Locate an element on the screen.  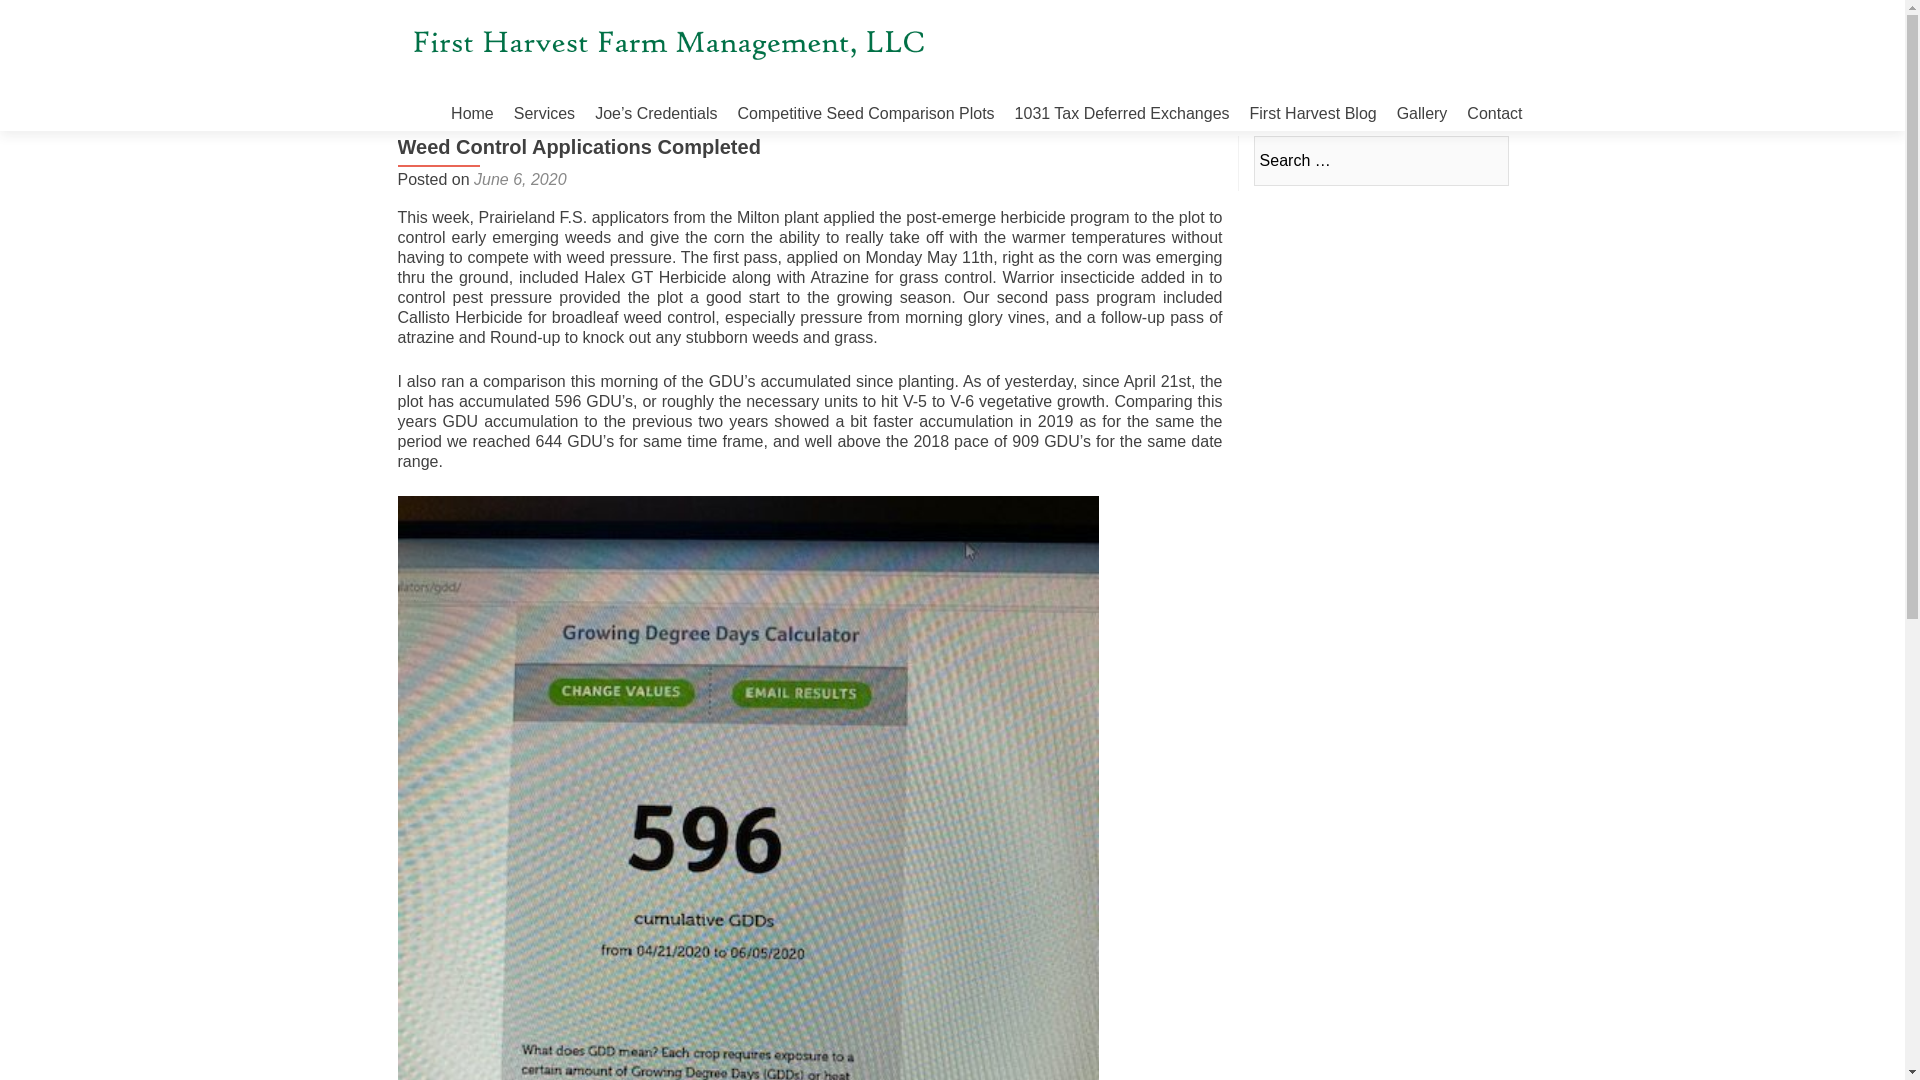
First Harvest Blog is located at coordinates (1312, 113).